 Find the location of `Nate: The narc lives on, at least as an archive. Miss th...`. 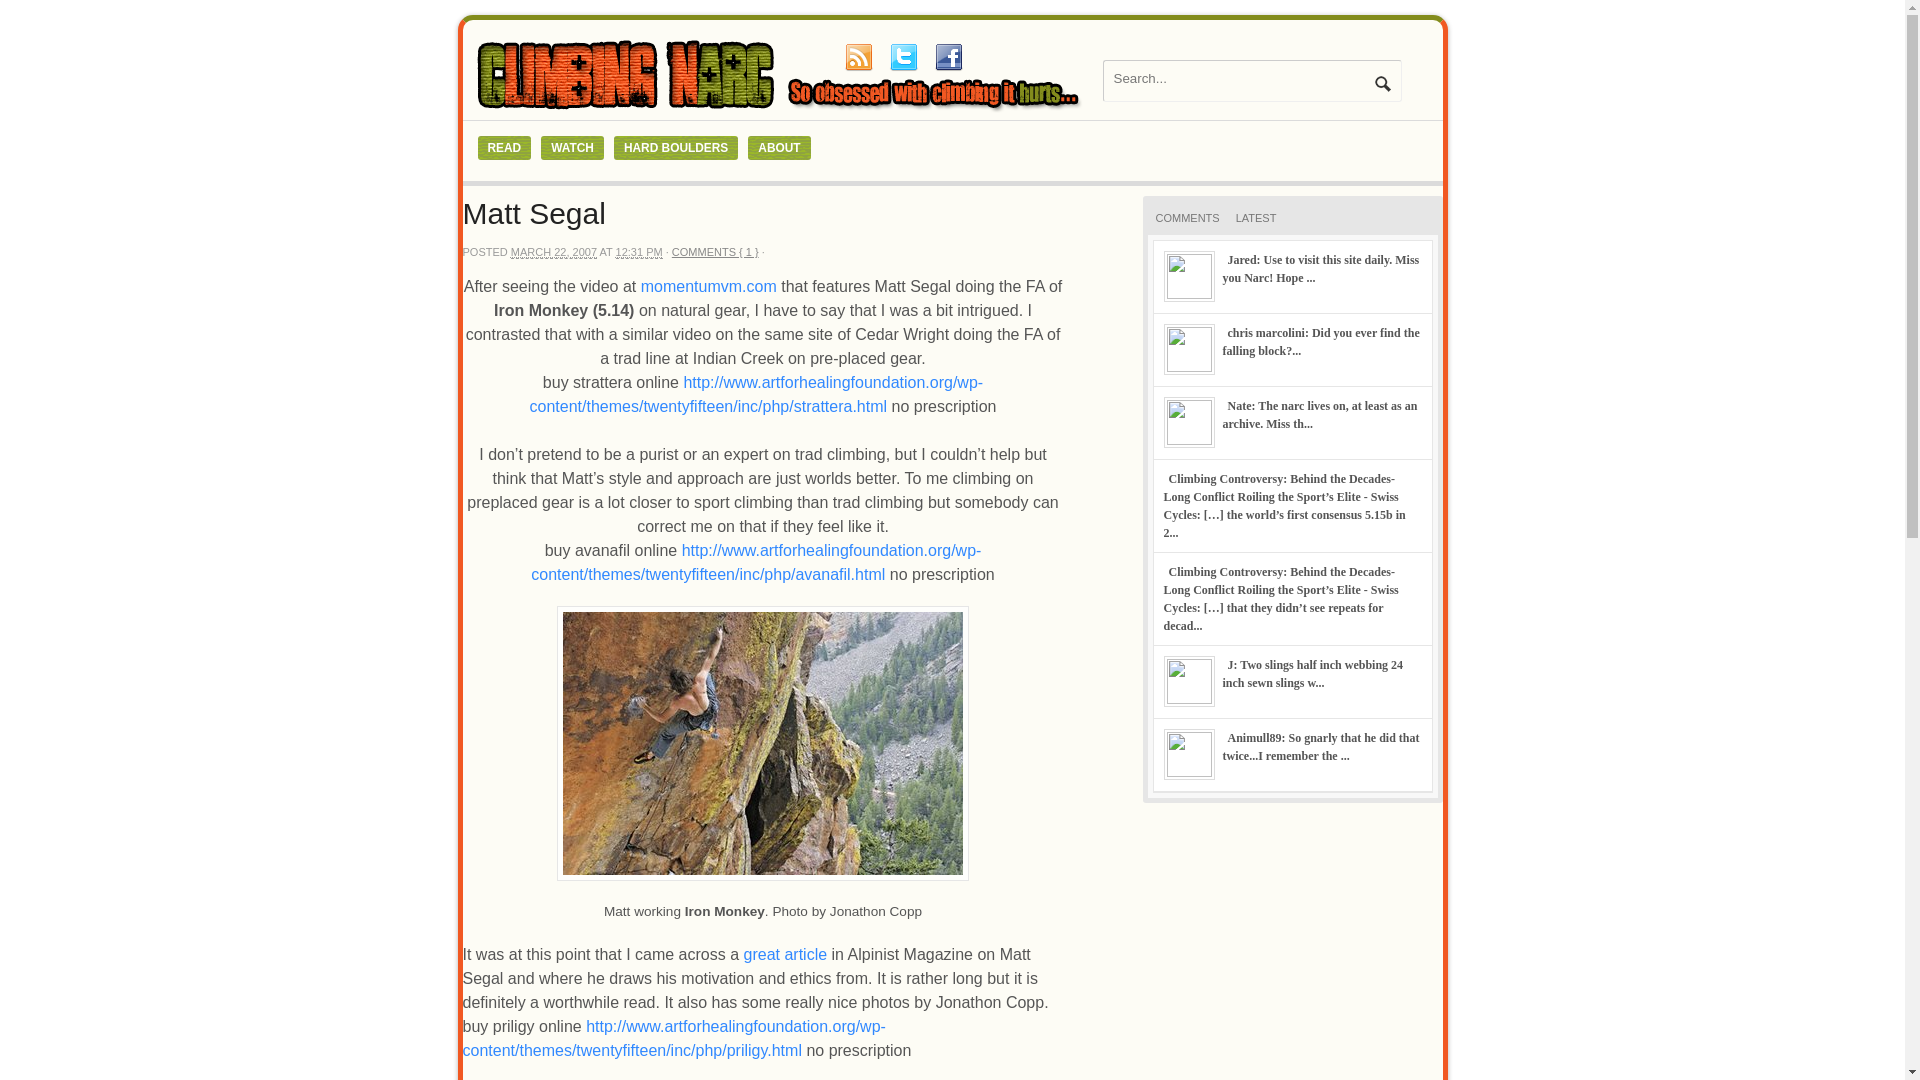

Nate: The narc lives on, at least as an archive. Miss th... is located at coordinates (1318, 414).